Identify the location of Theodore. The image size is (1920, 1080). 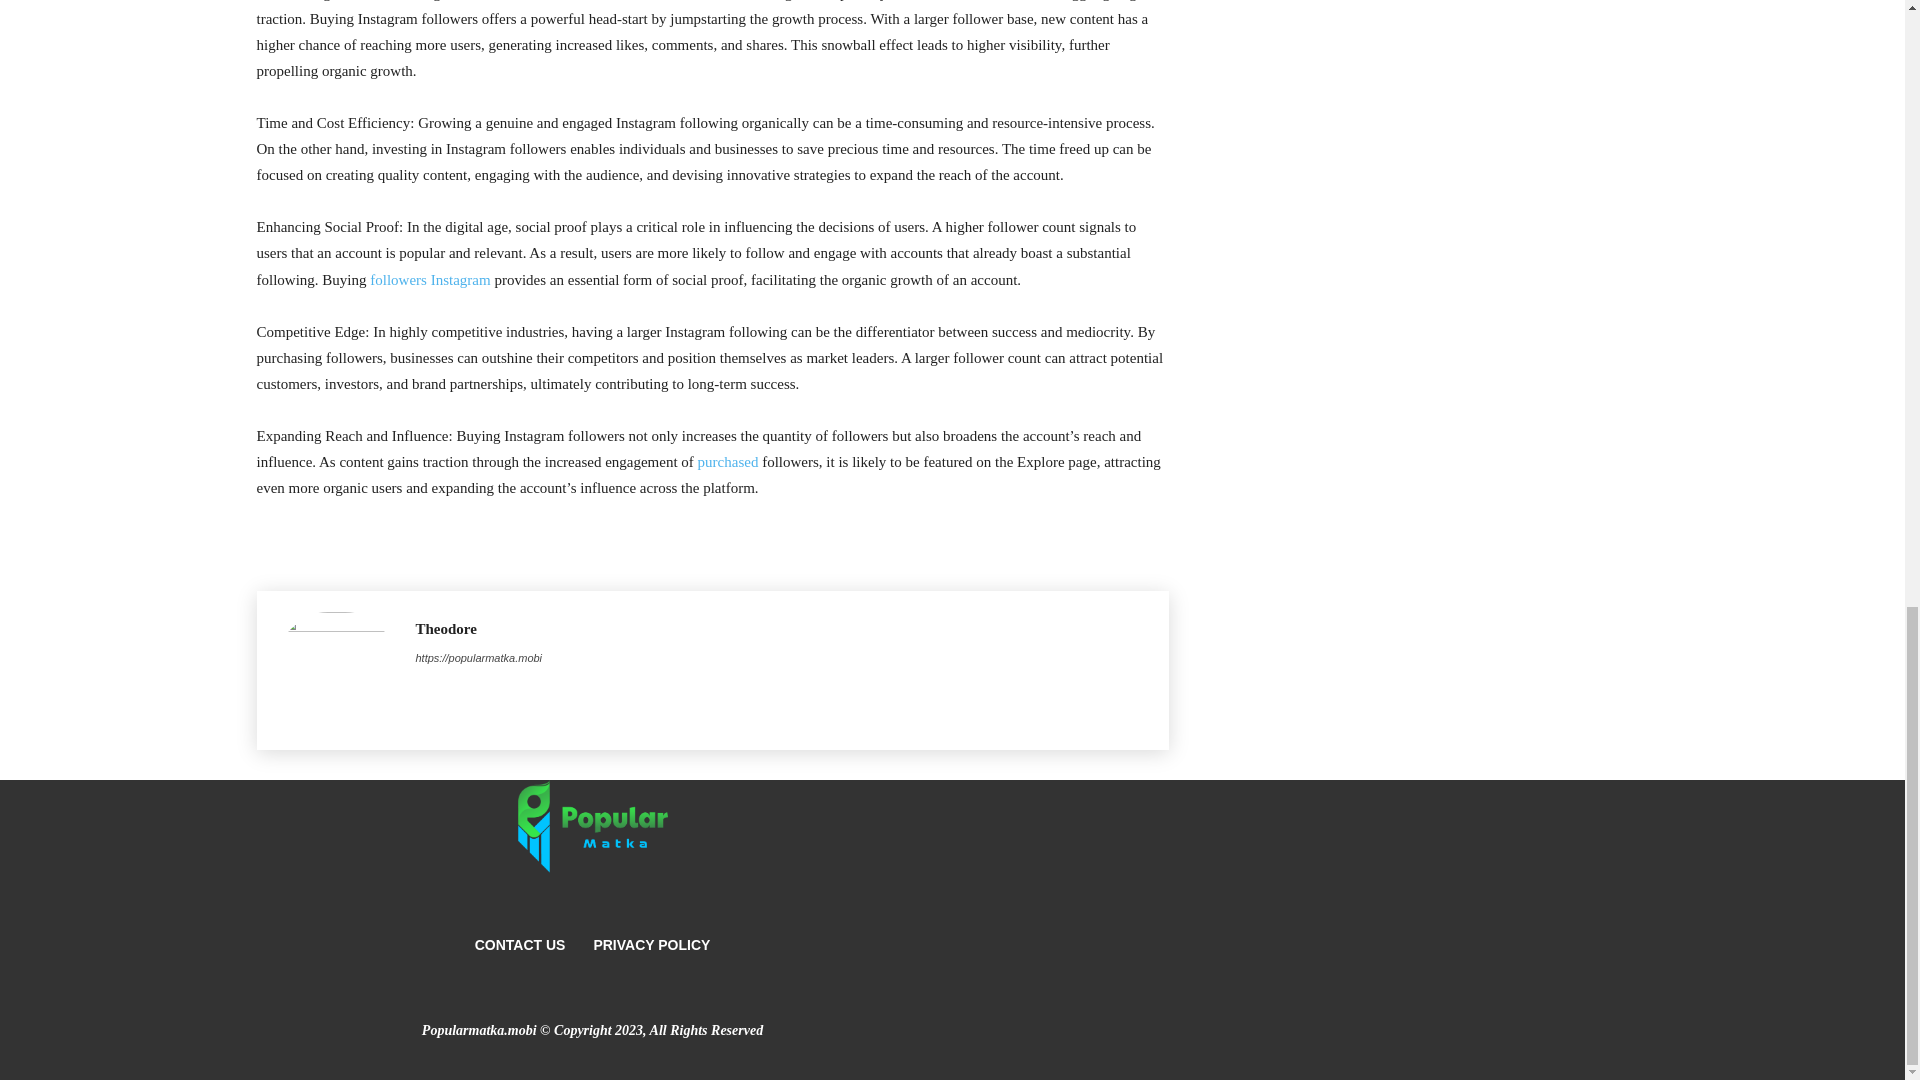
(480, 629).